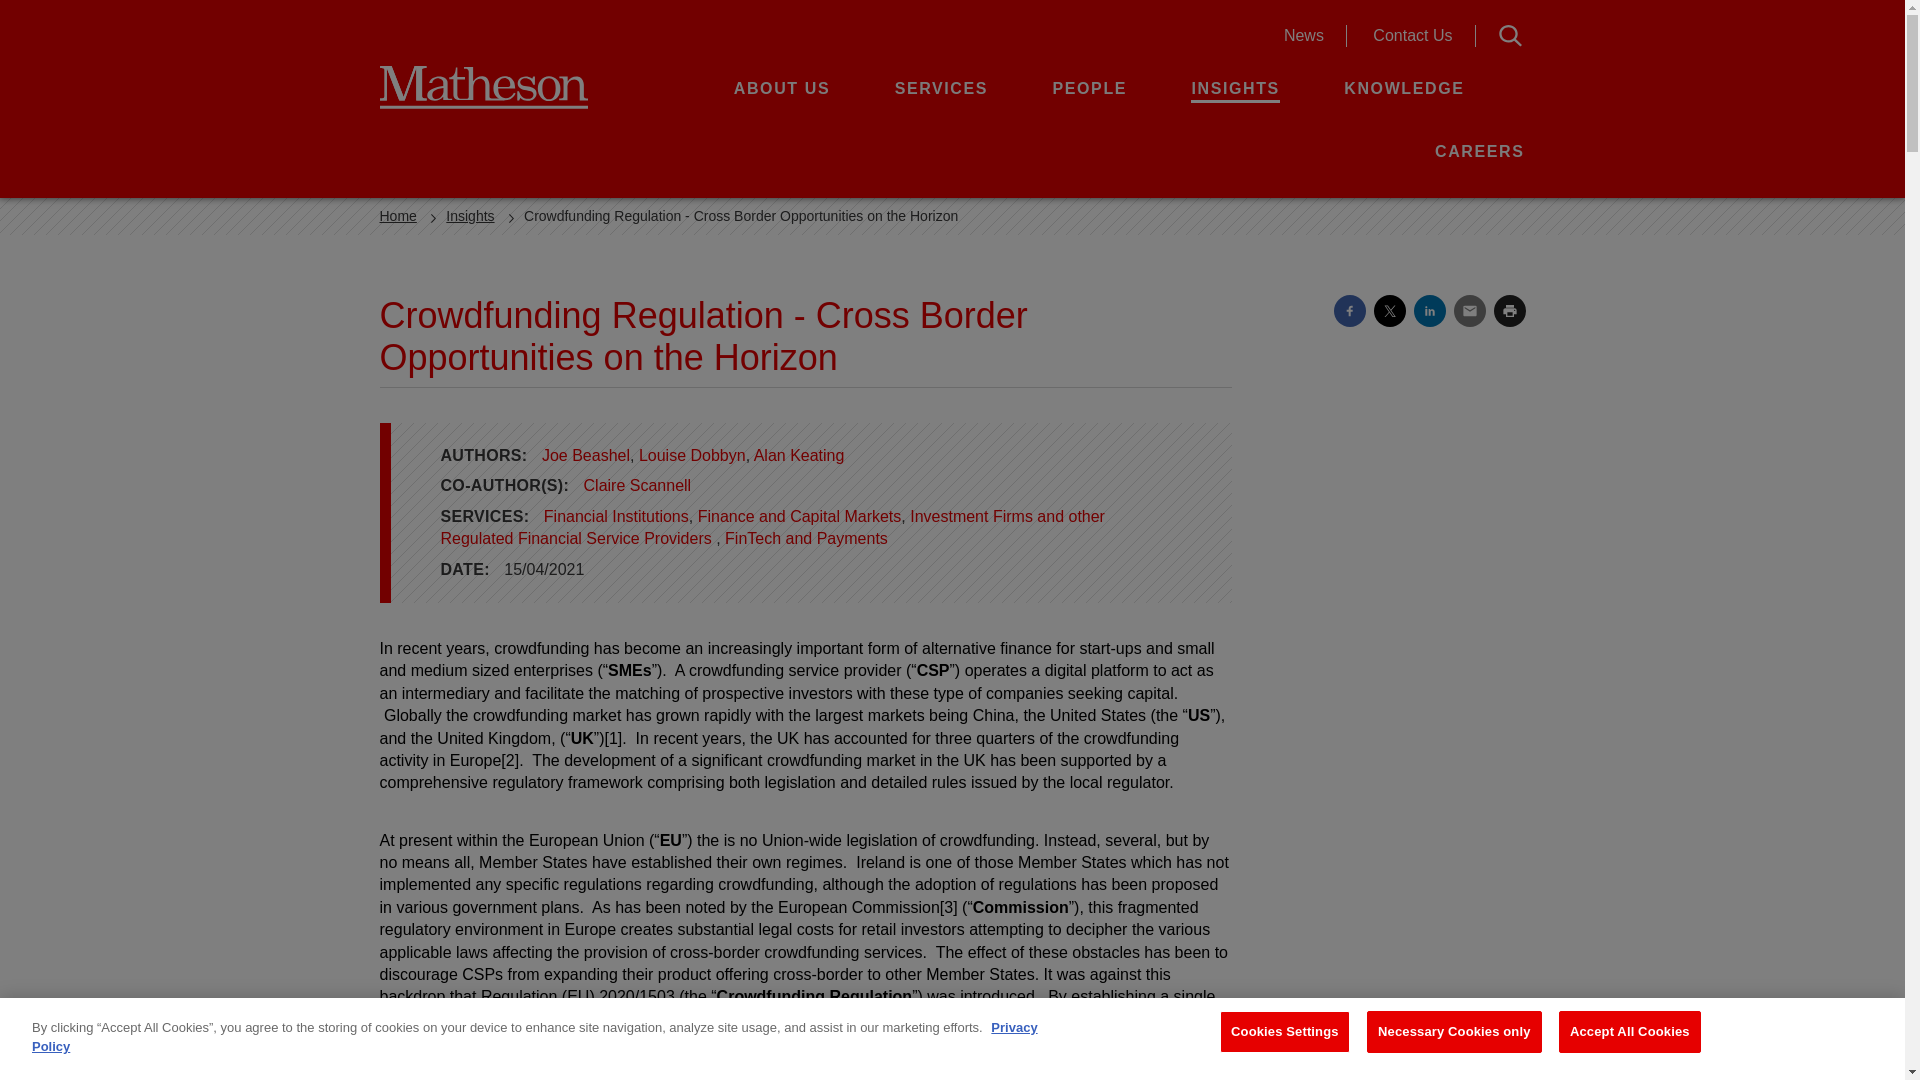  I want to click on Claire Scannell, so click(637, 485).